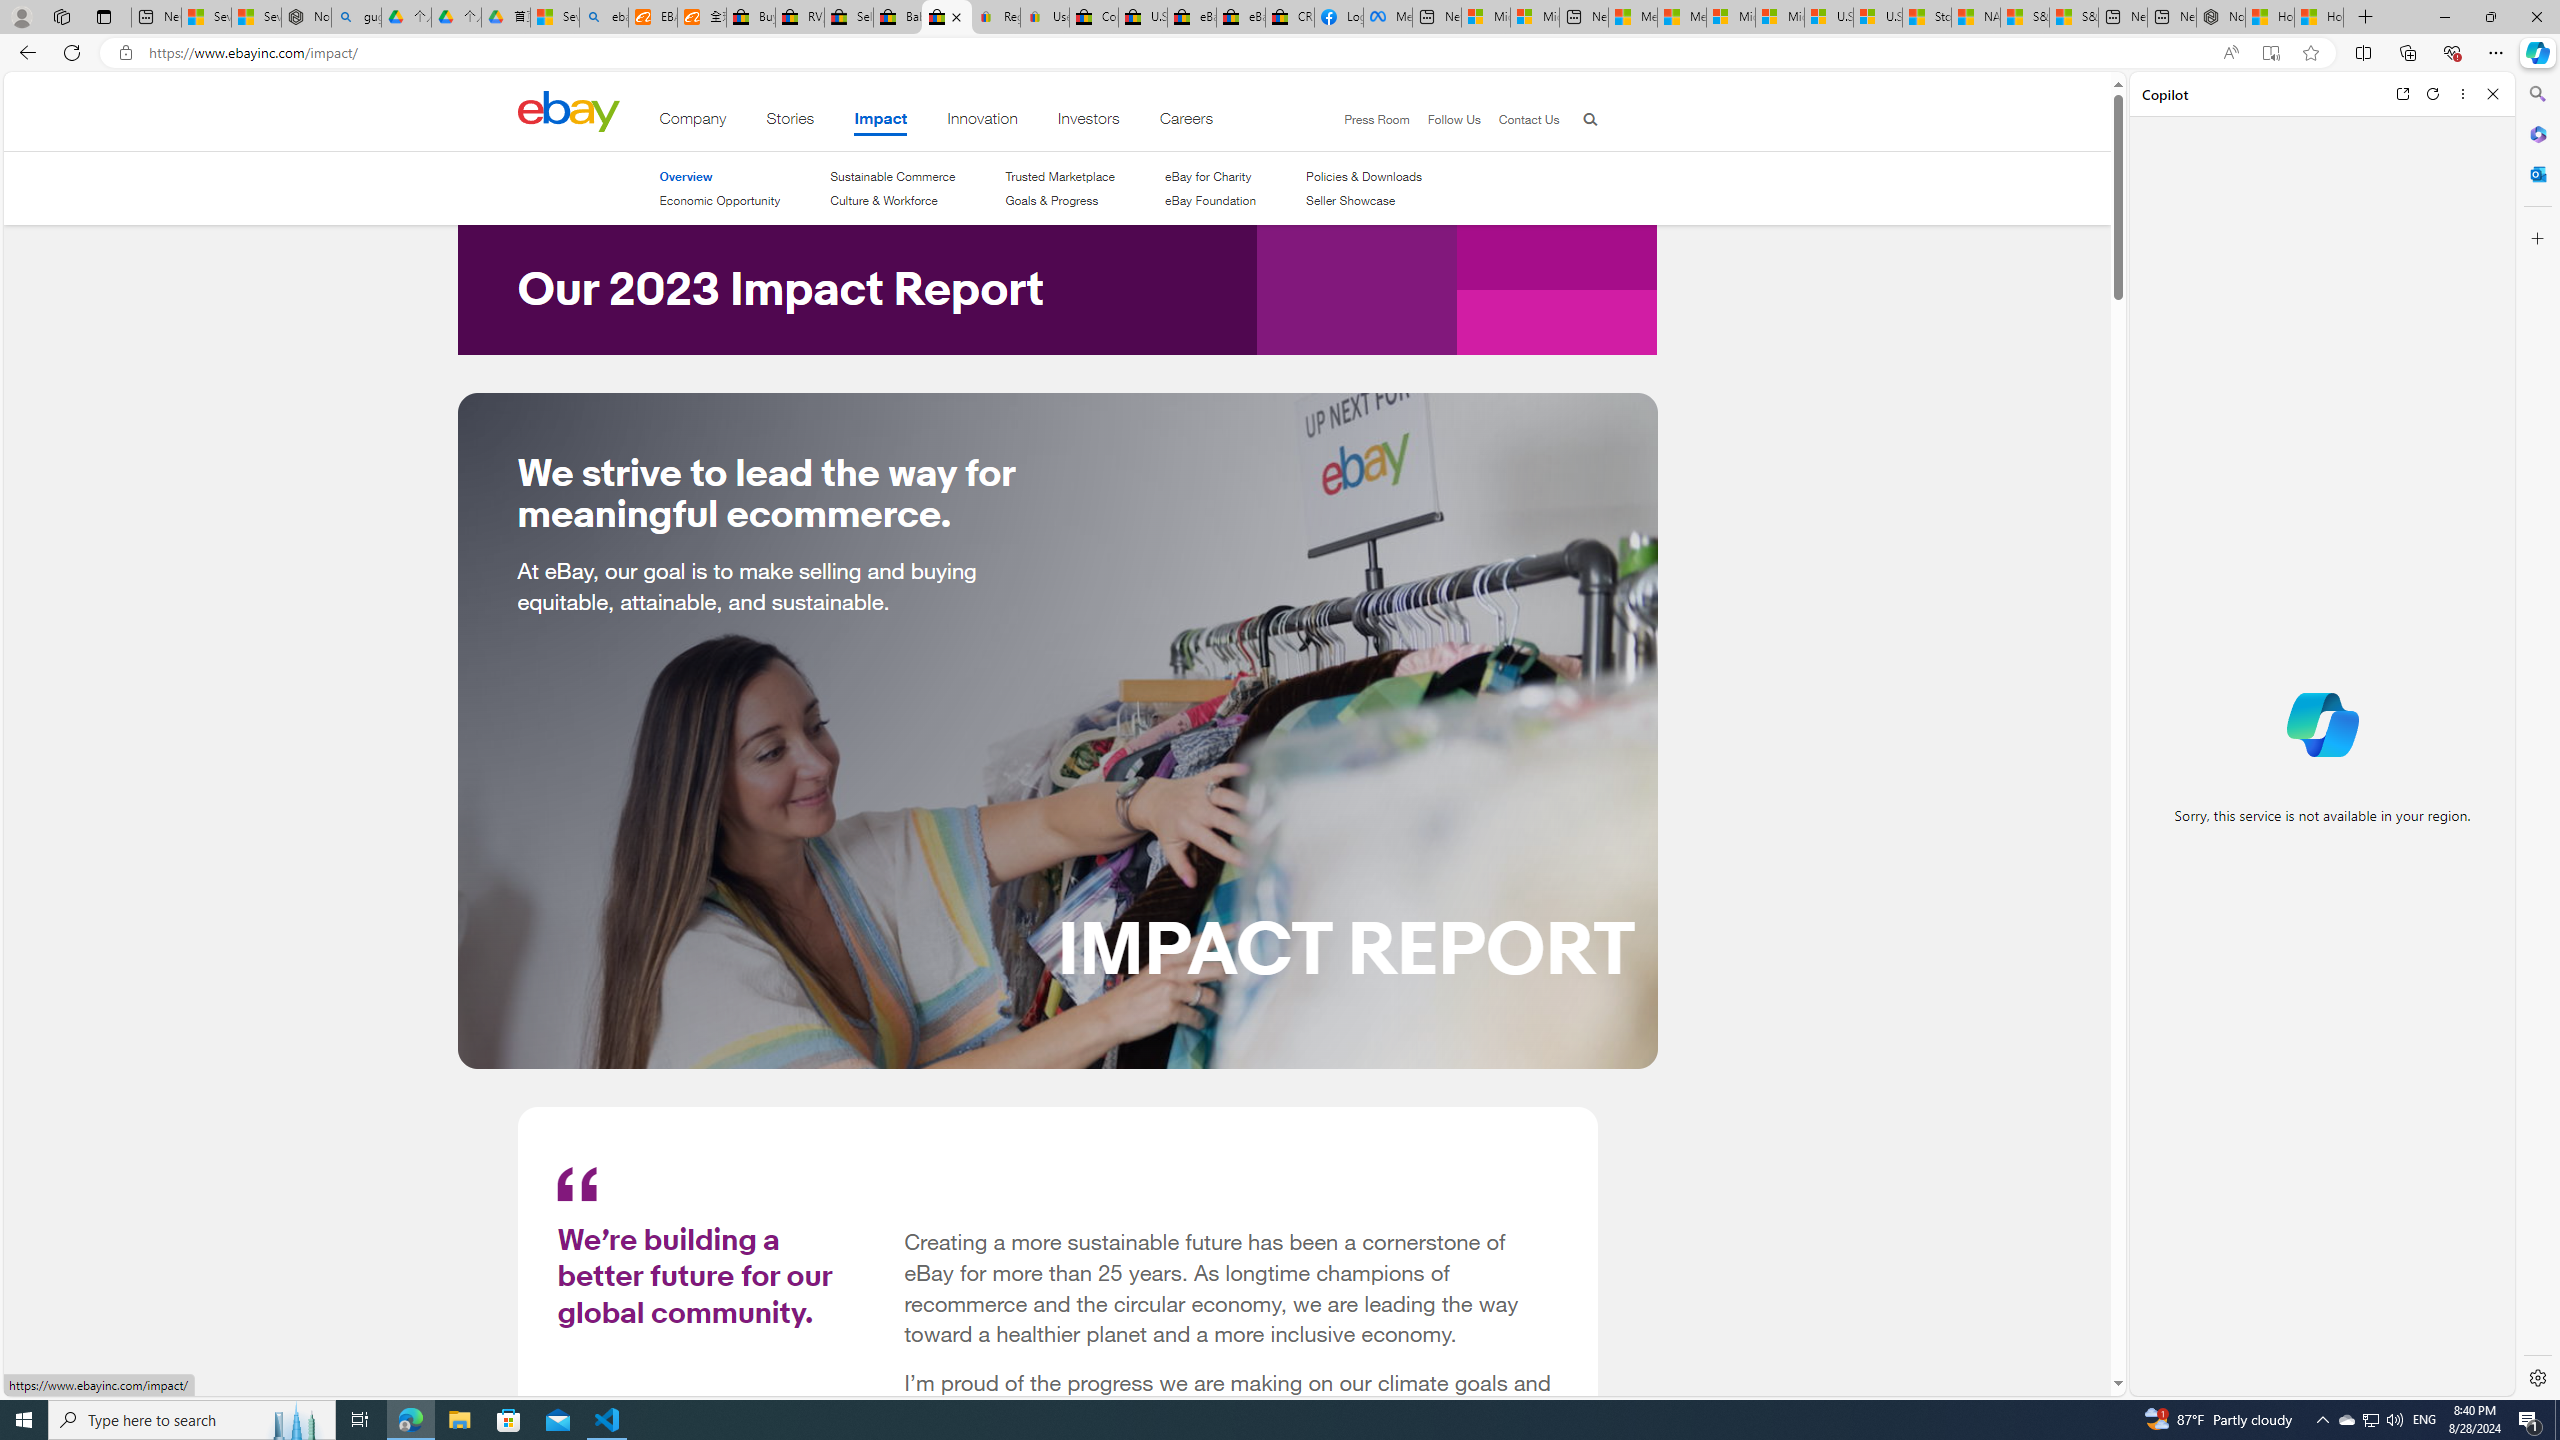  What do you see at coordinates (2536, 238) in the screenshot?
I see `Customize` at bounding box center [2536, 238].